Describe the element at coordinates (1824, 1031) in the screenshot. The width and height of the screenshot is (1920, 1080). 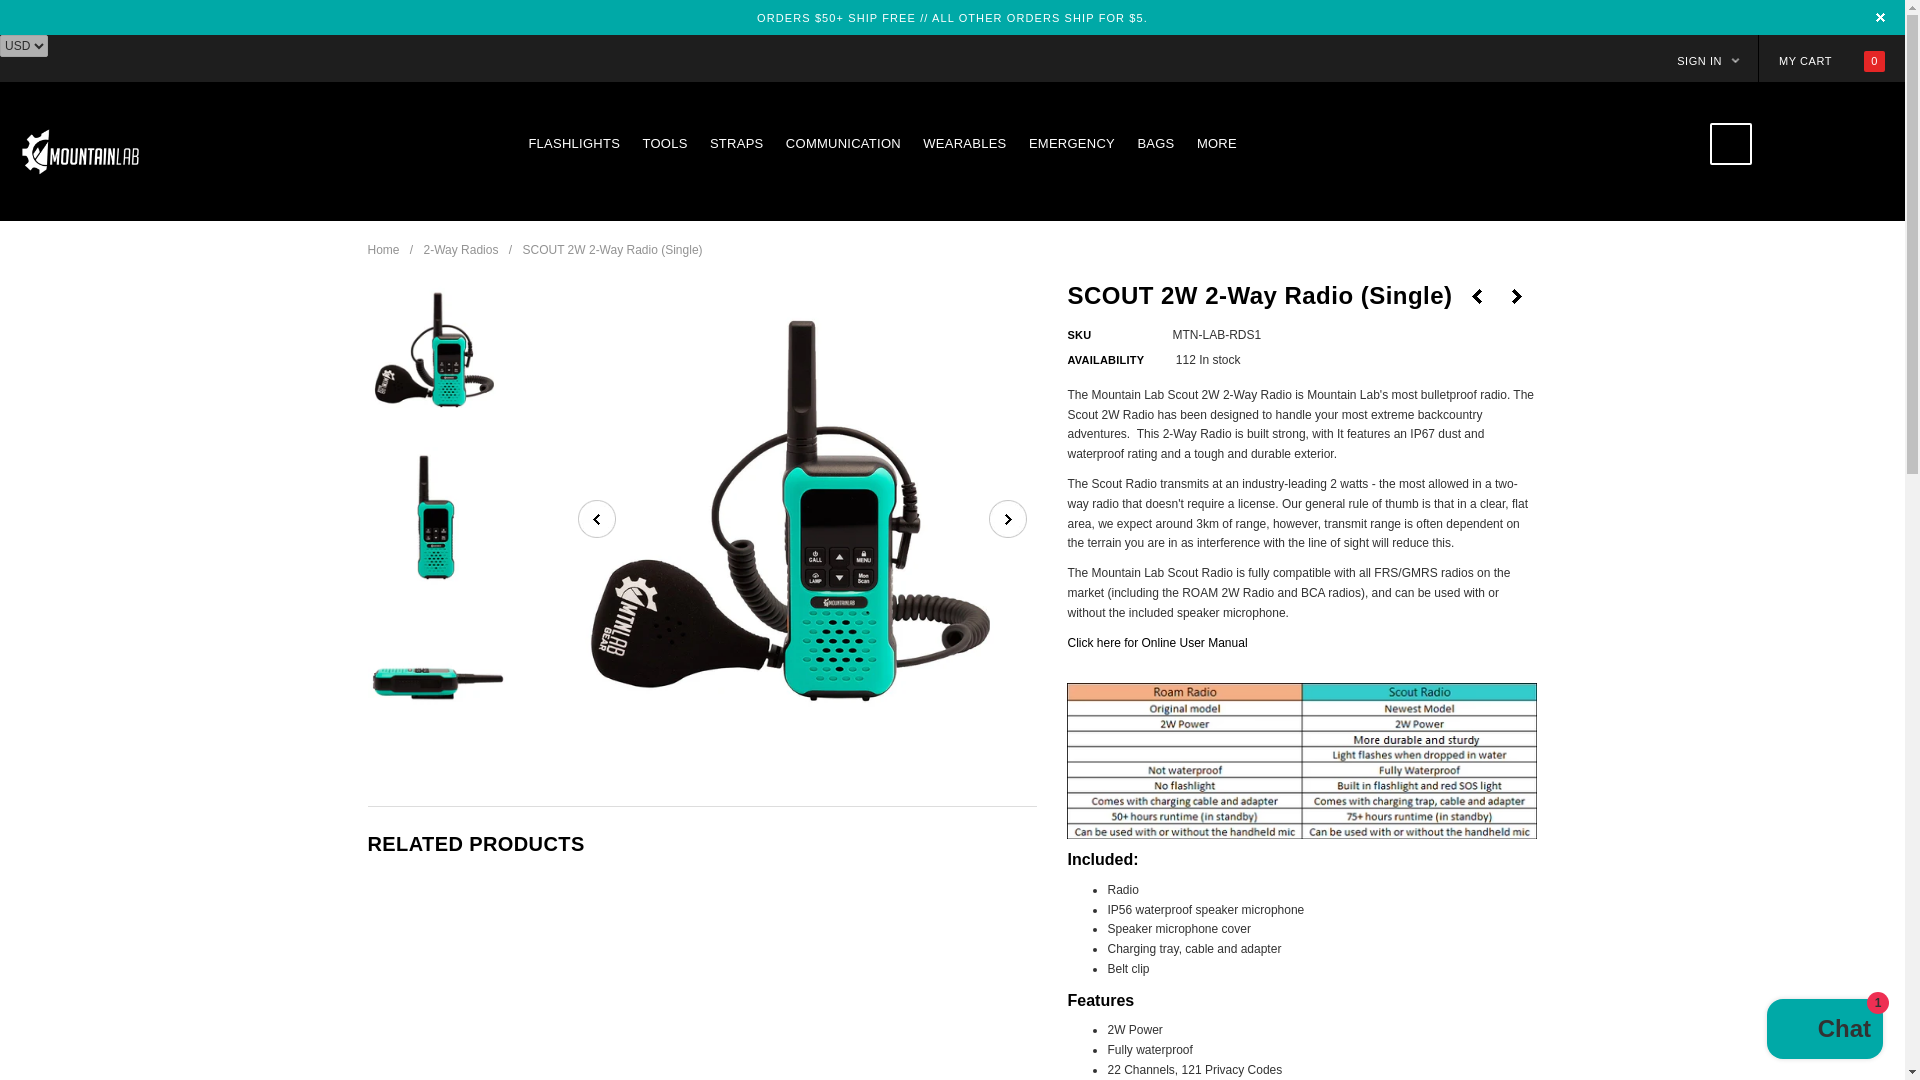
I see `Shopify online store chat` at that location.